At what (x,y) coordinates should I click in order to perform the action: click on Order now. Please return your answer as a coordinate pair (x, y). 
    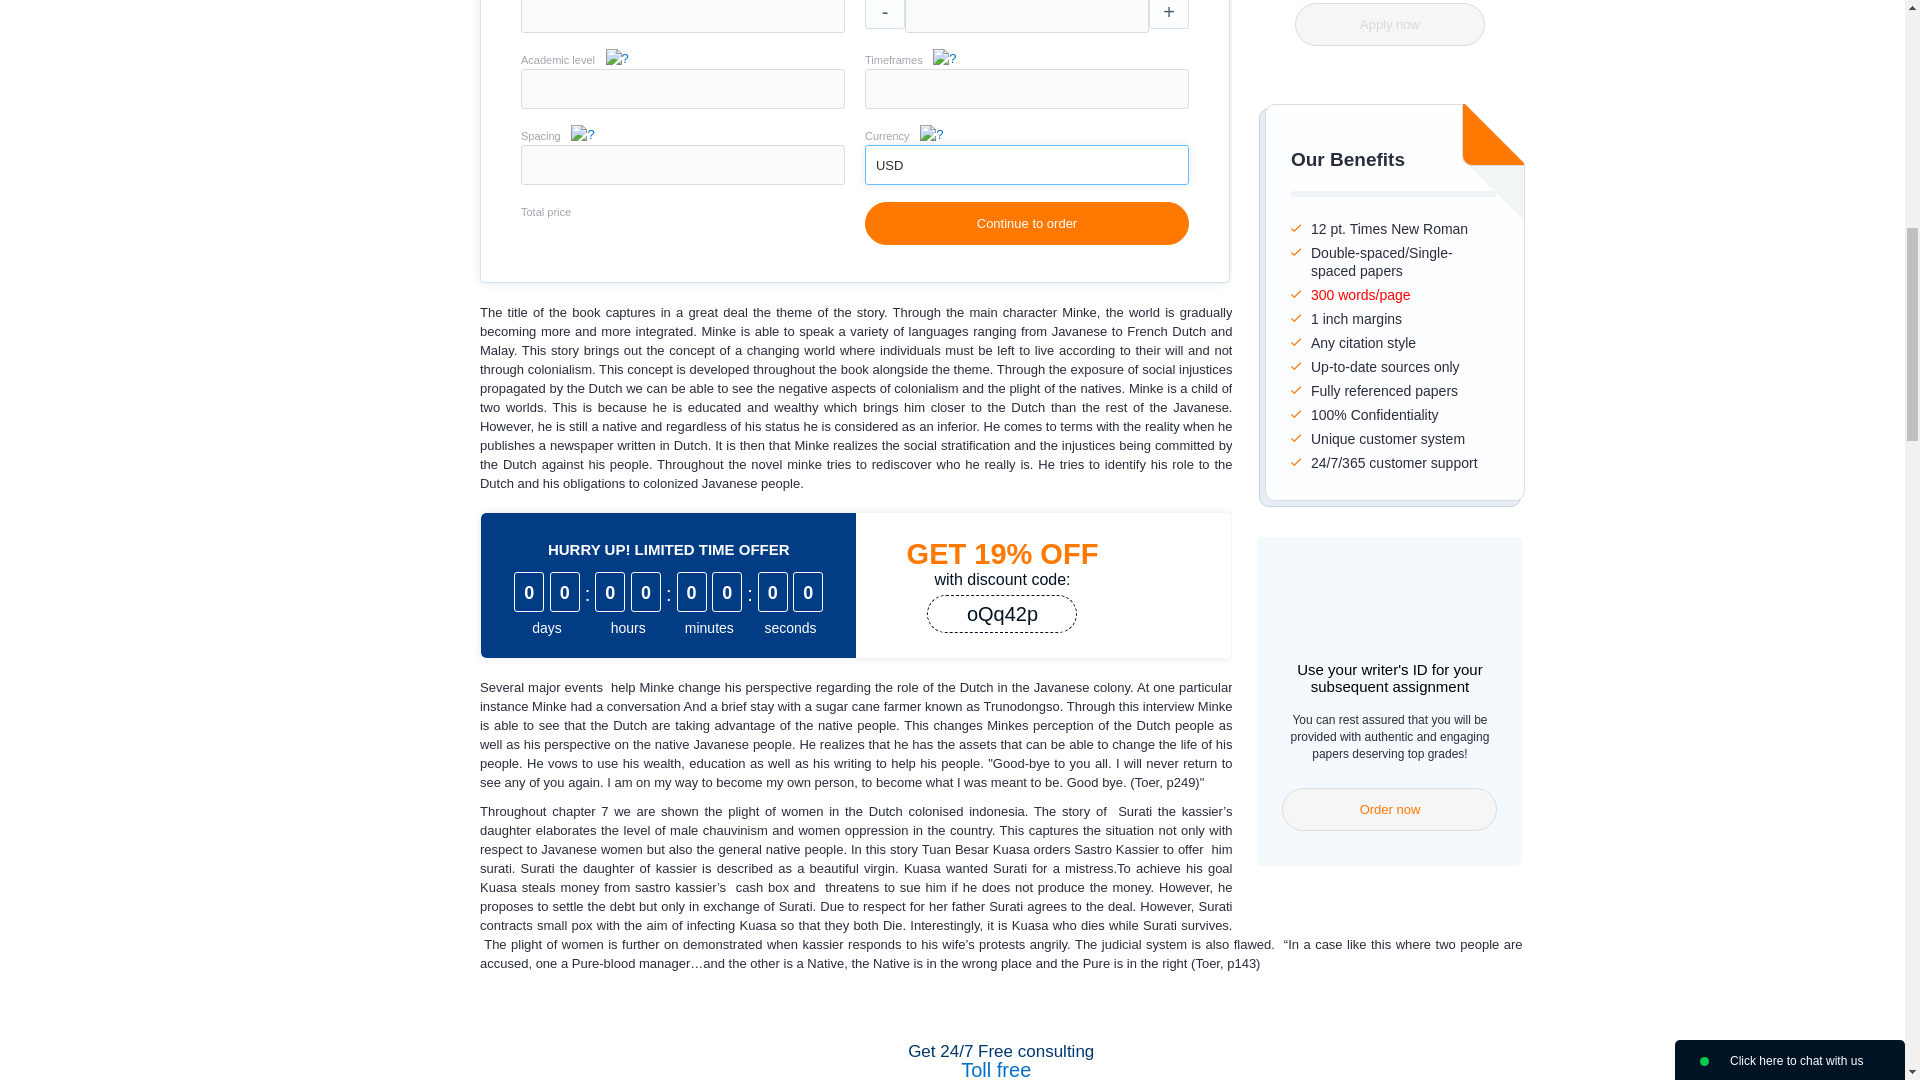
    Looking at the image, I should click on (1390, 809).